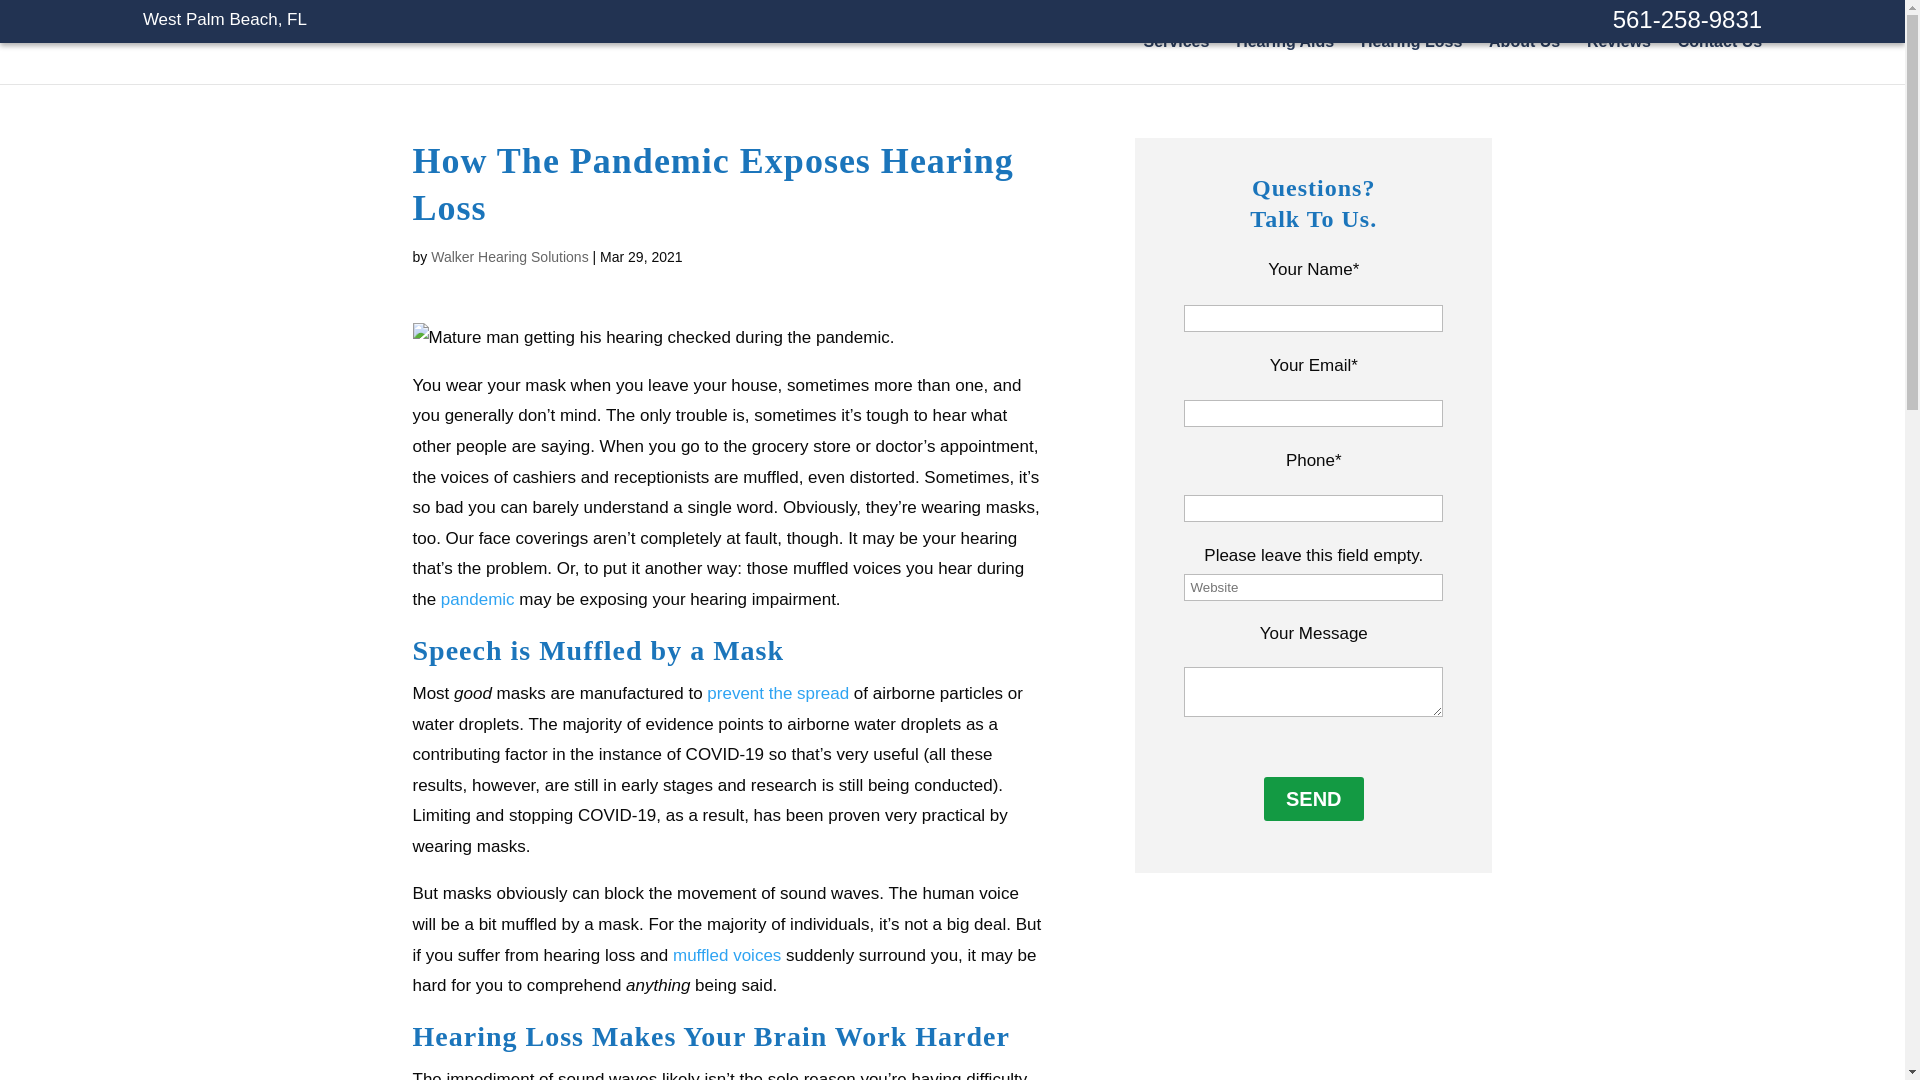 Image resolution: width=1920 pixels, height=1080 pixels. Describe the element at coordinates (508, 256) in the screenshot. I see `Posts by Walker Hearing Solutions` at that location.